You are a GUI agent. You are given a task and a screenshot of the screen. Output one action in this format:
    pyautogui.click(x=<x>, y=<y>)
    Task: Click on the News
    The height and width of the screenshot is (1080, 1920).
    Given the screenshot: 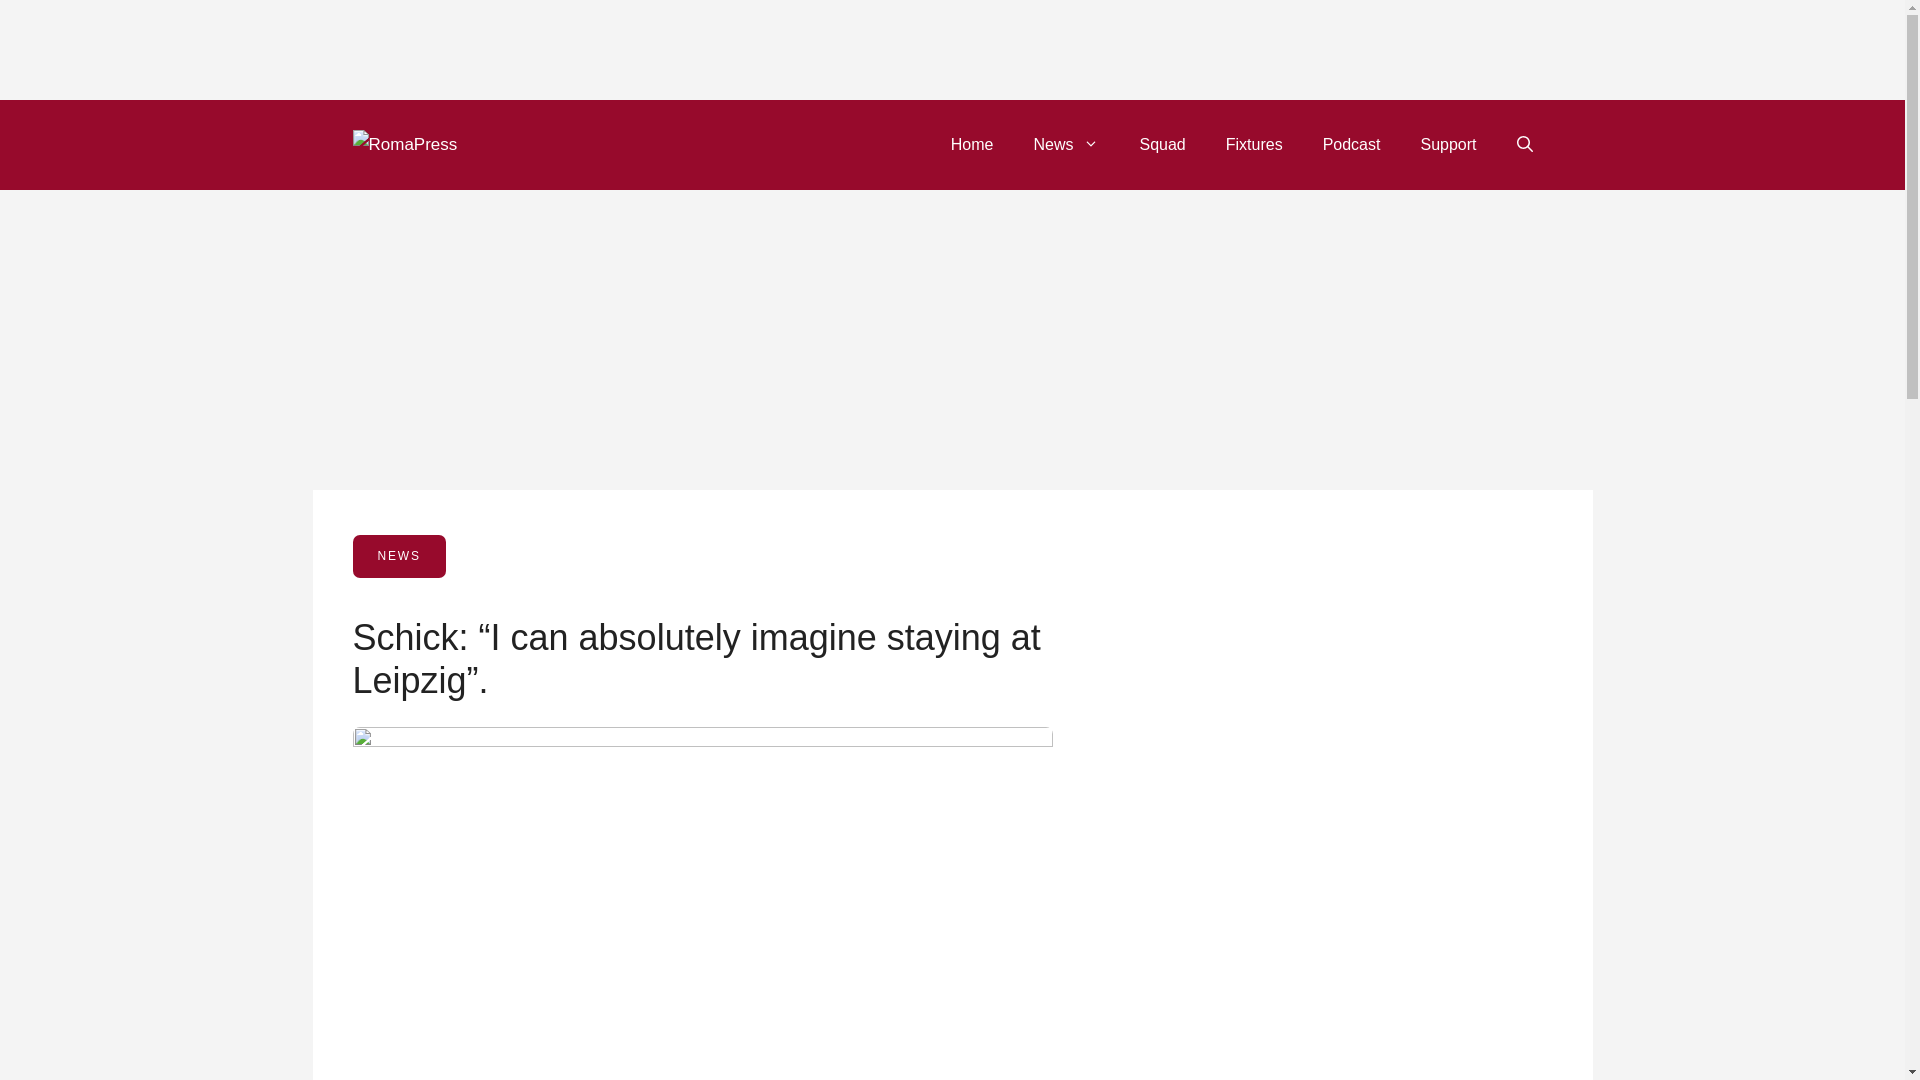 What is the action you would take?
    pyautogui.click(x=1066, y=144)
    